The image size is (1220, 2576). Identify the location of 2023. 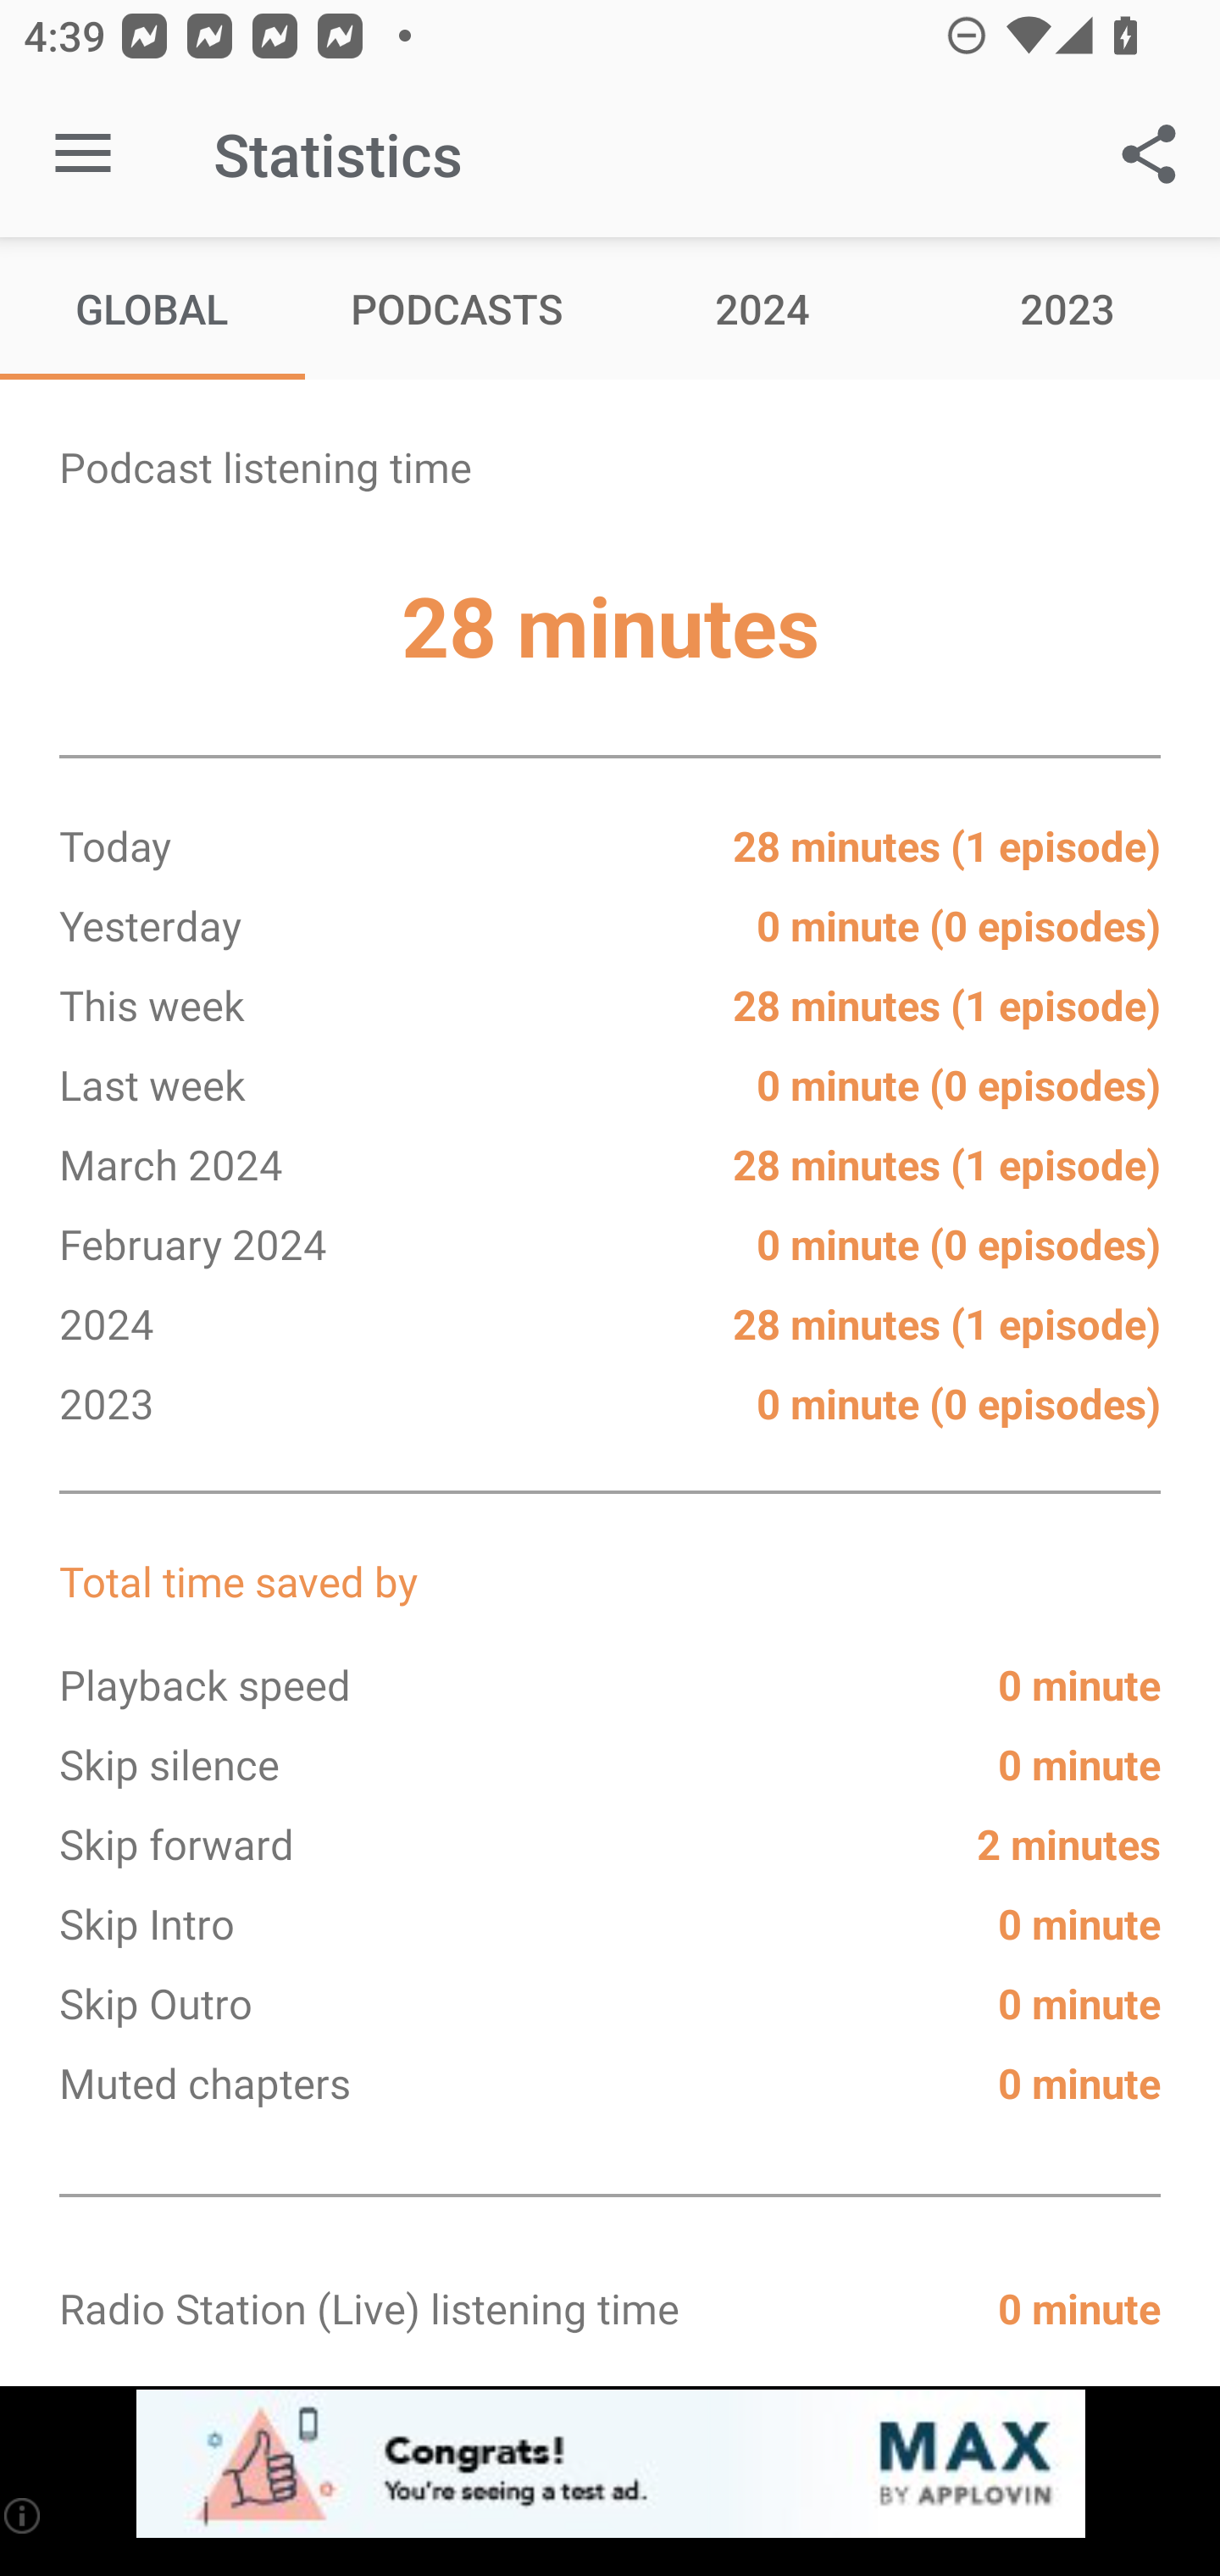
(1067, 307).